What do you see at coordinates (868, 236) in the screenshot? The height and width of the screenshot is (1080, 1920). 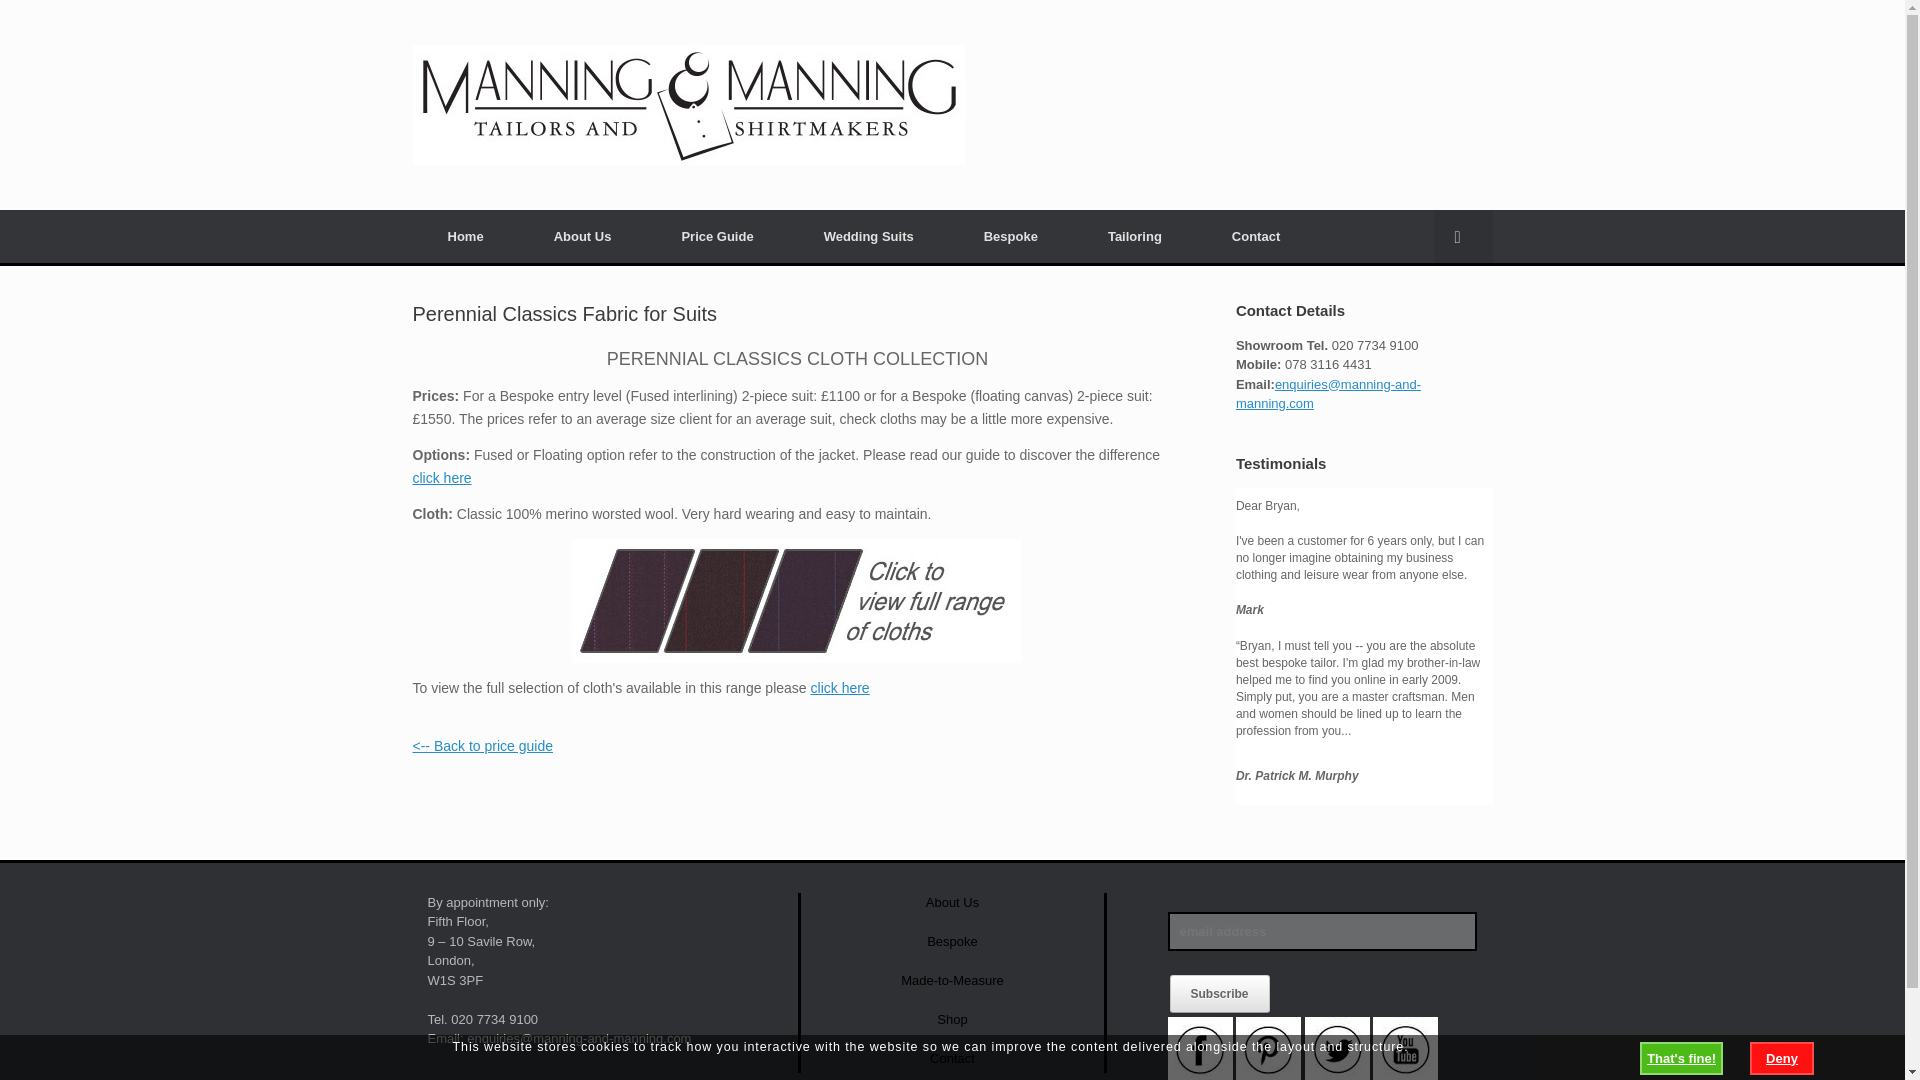 I see `Wedding Suits` at bounding box center [868, 236].